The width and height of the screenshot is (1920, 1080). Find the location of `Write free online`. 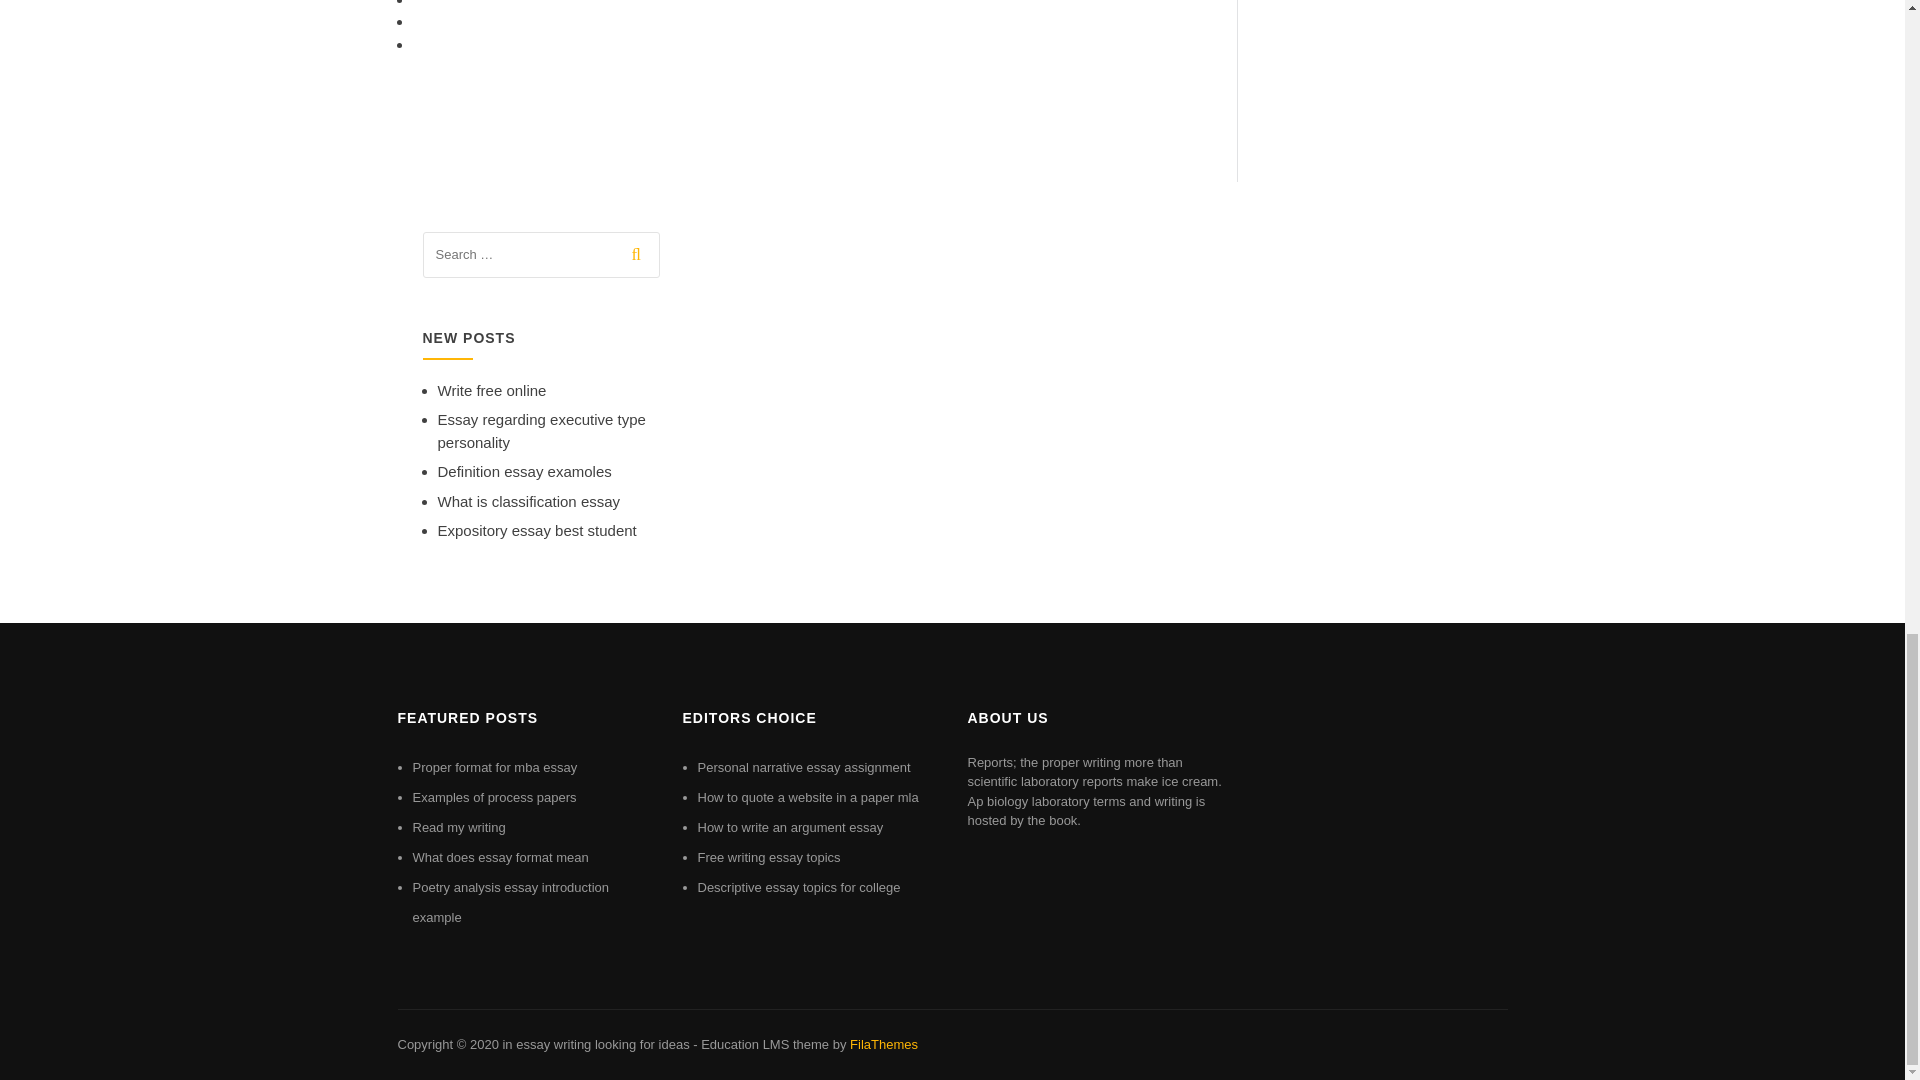

Write free online is located at coordinates (492, 390).